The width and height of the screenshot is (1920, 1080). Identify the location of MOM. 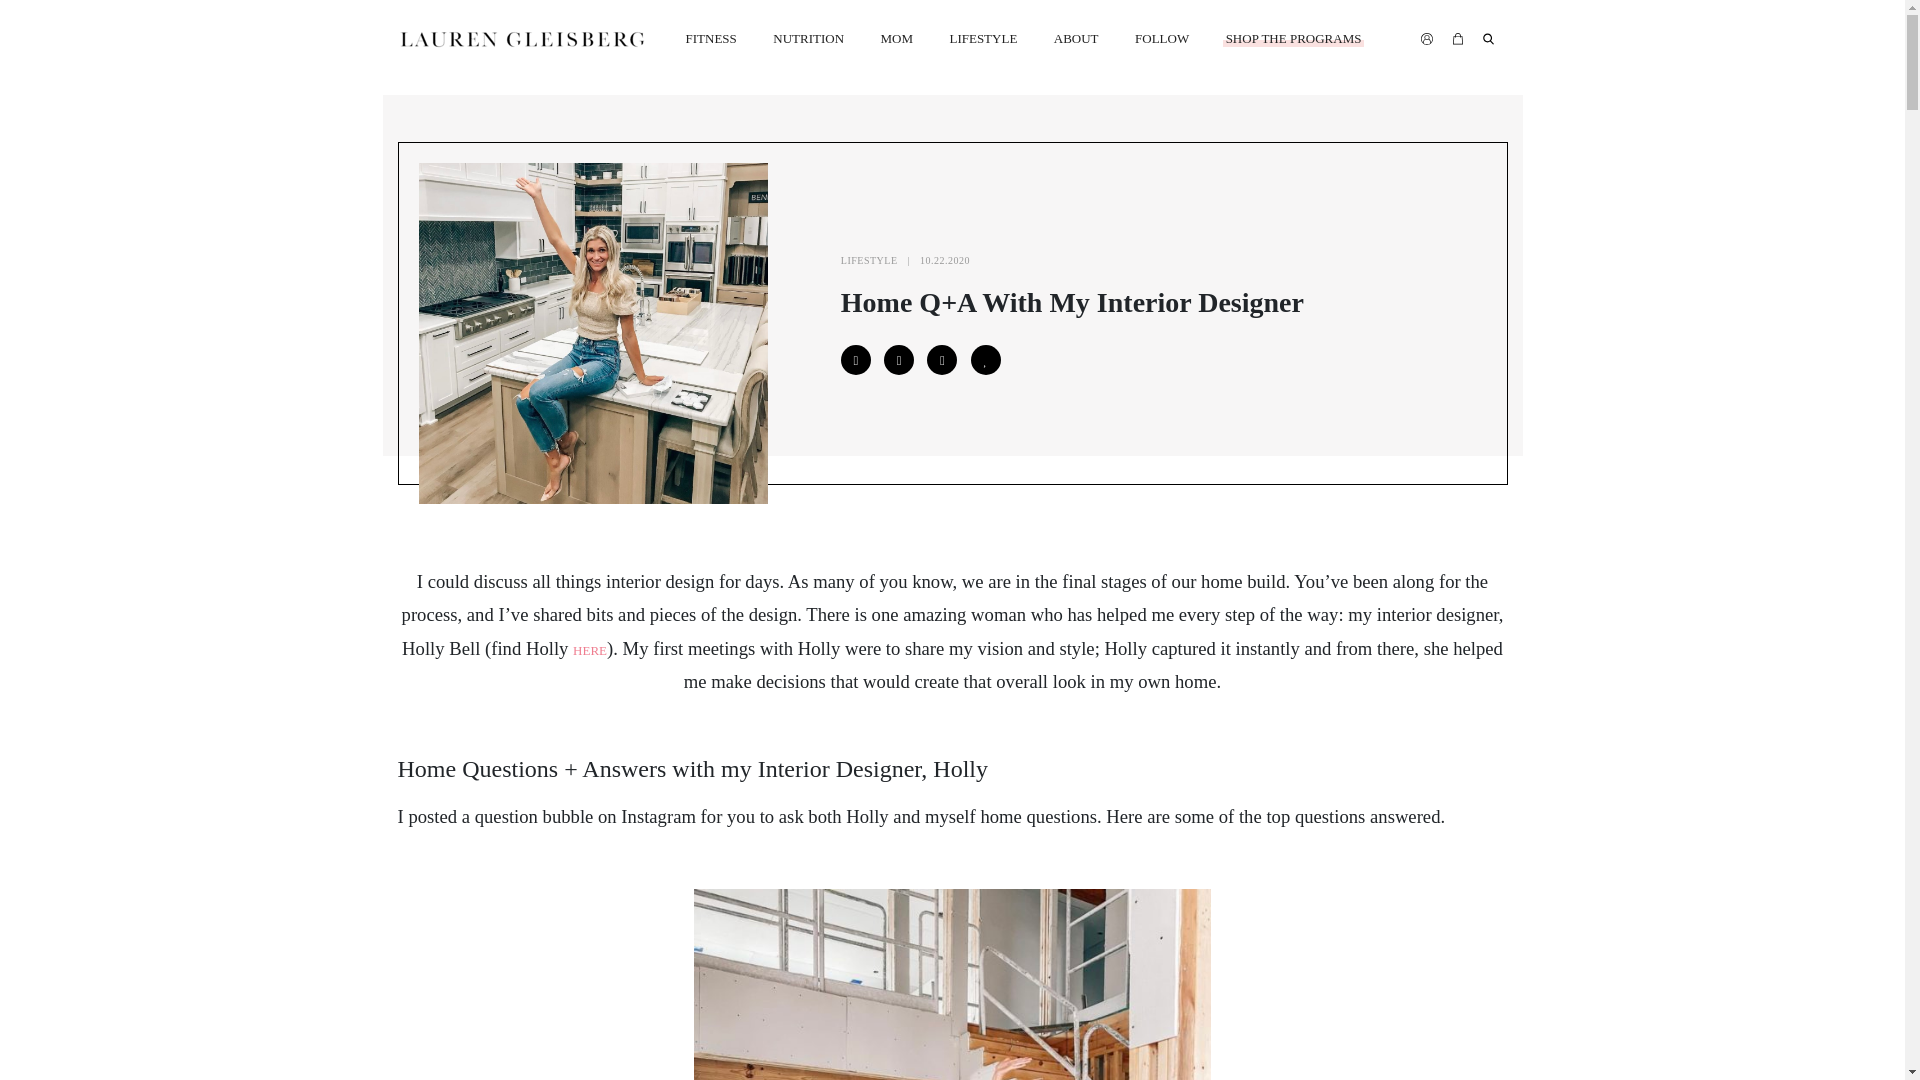
(896, 39).